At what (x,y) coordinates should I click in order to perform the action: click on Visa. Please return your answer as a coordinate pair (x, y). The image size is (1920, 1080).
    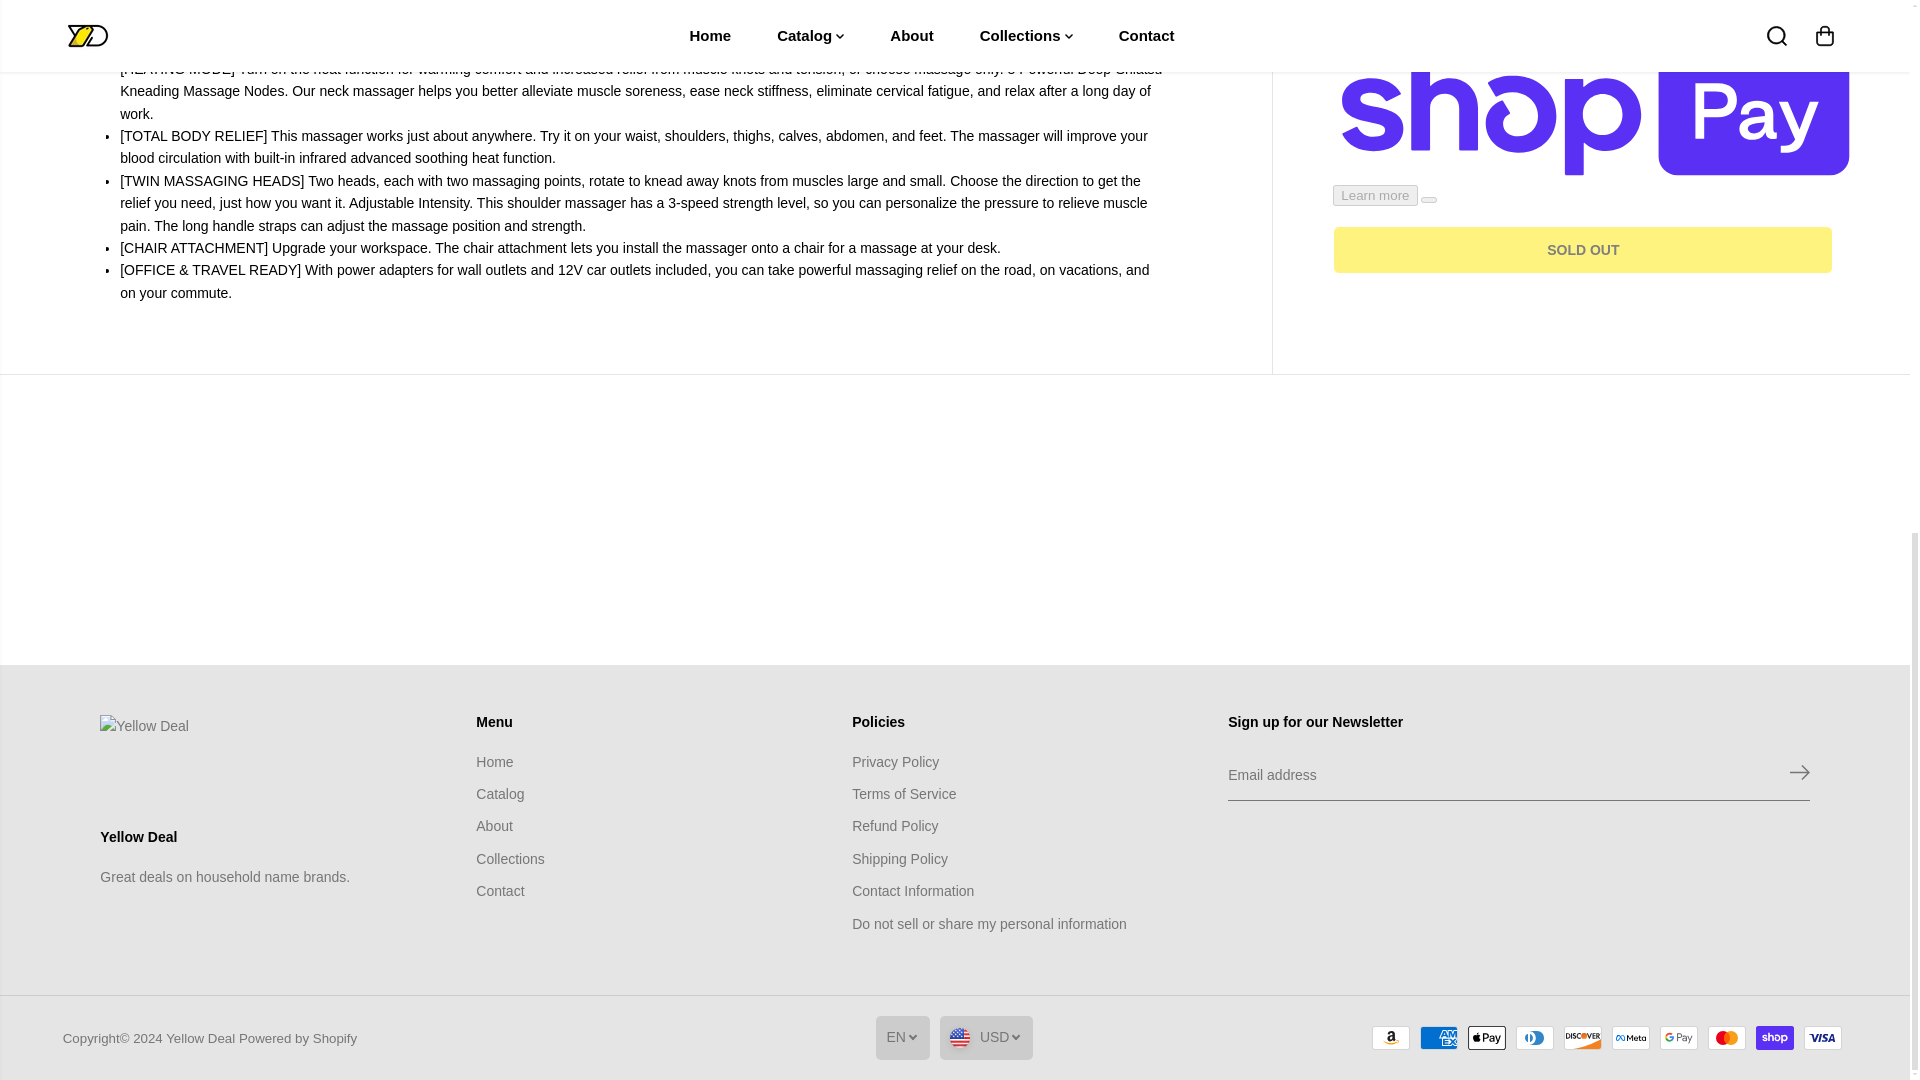
    Looking at the image, I should click on (1822, 1038).